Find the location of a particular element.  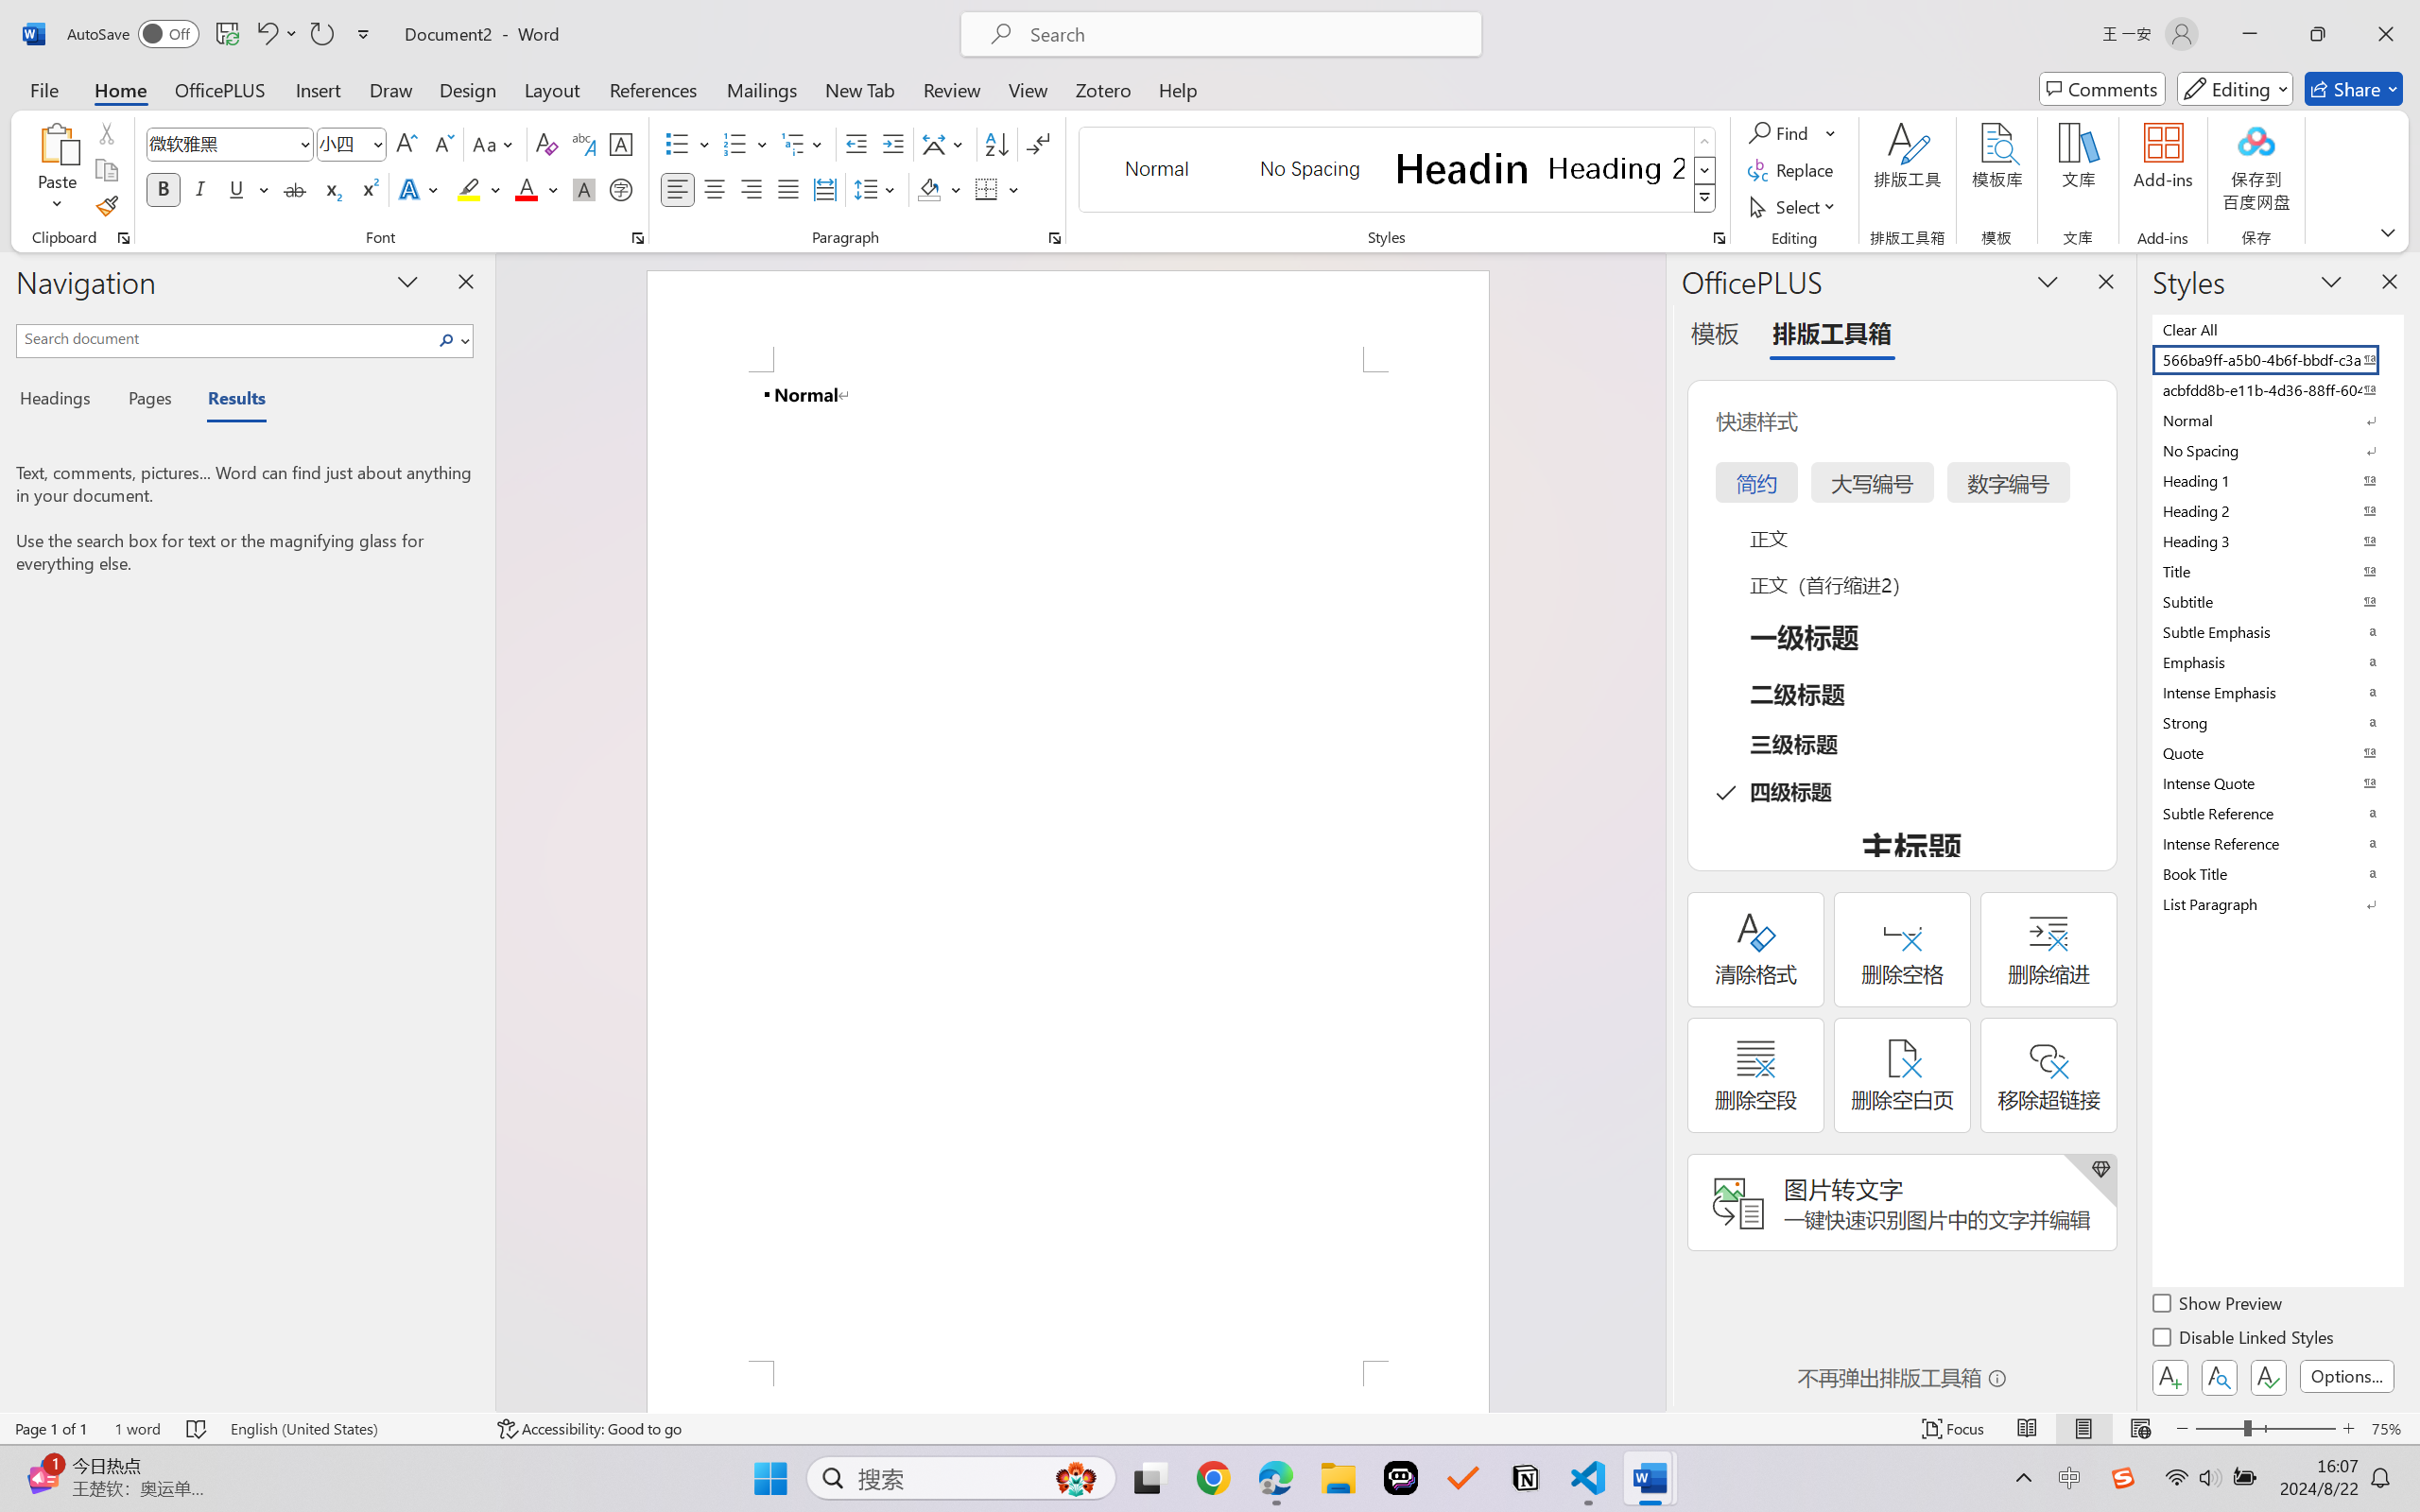

Copy is located at coordinates (106, 170).